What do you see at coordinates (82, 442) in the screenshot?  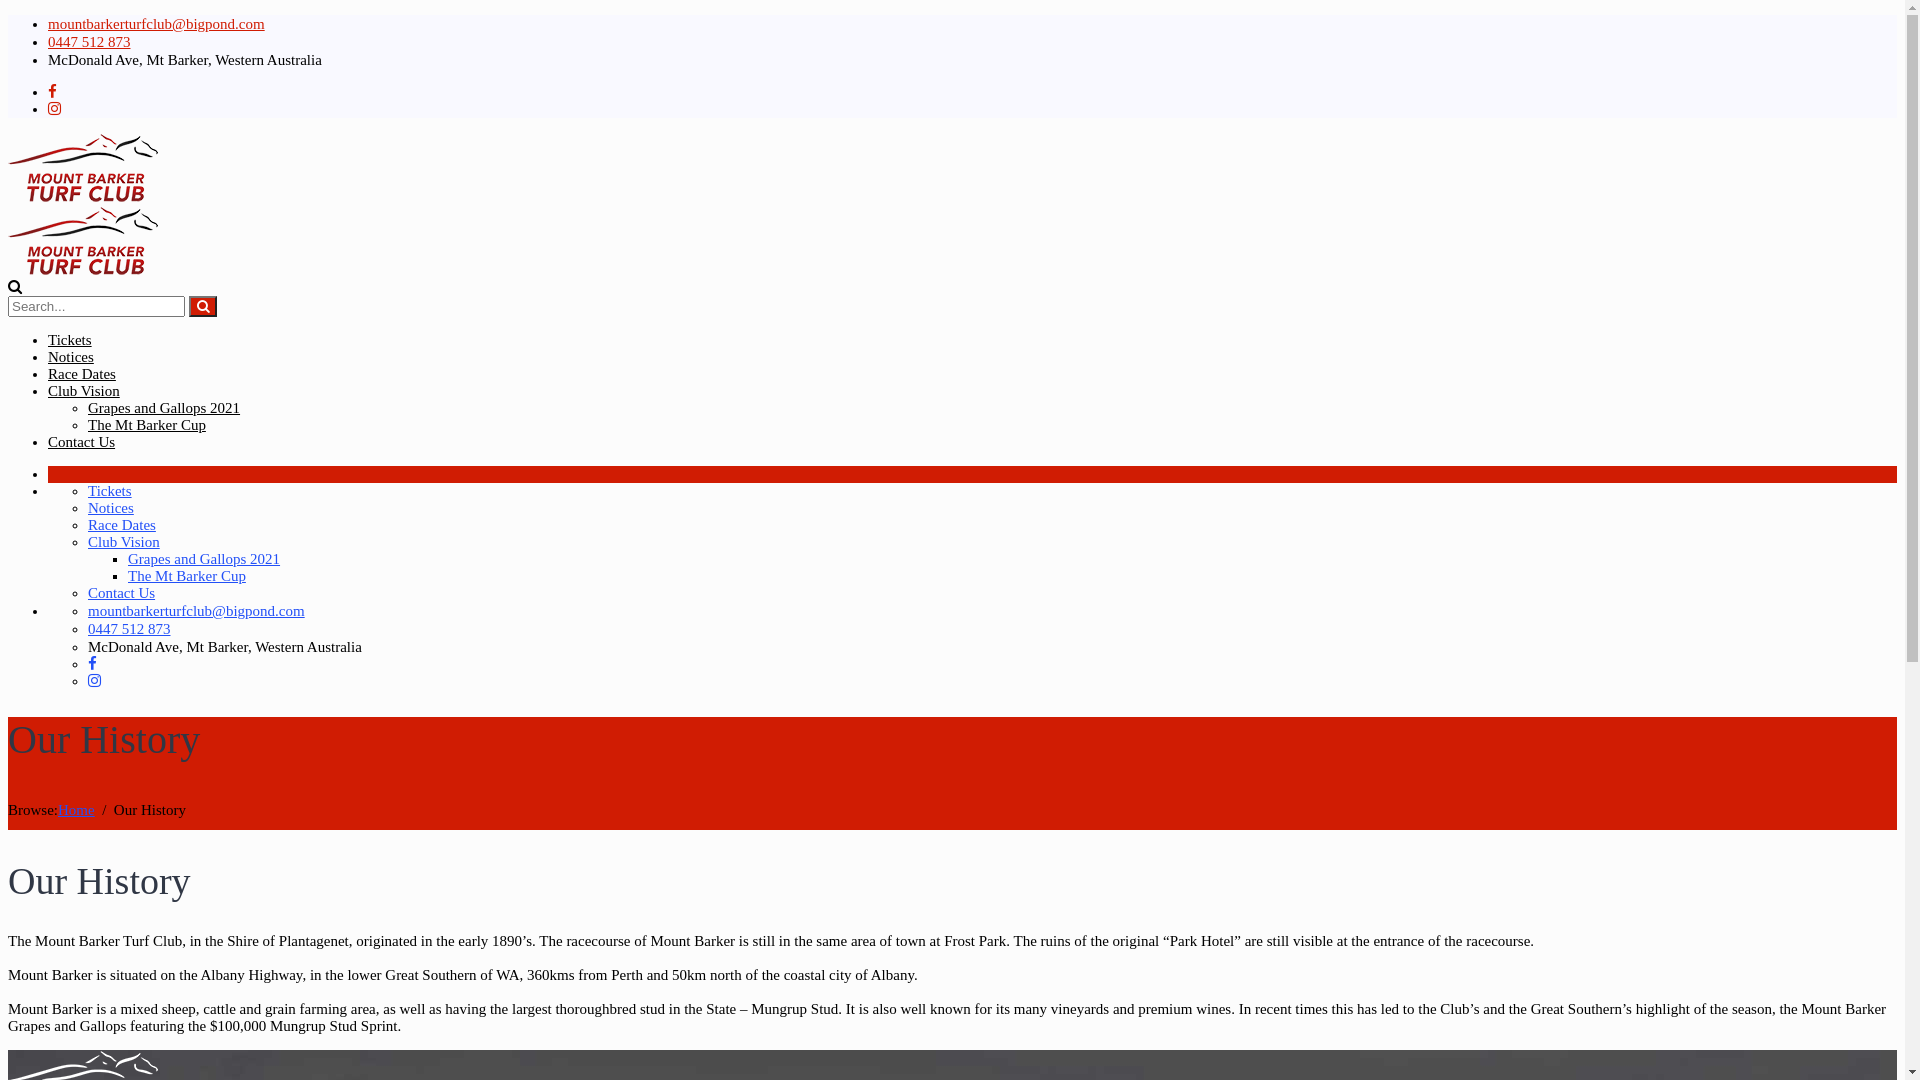 I see `Contact Us` at bounding box center [82, 442].